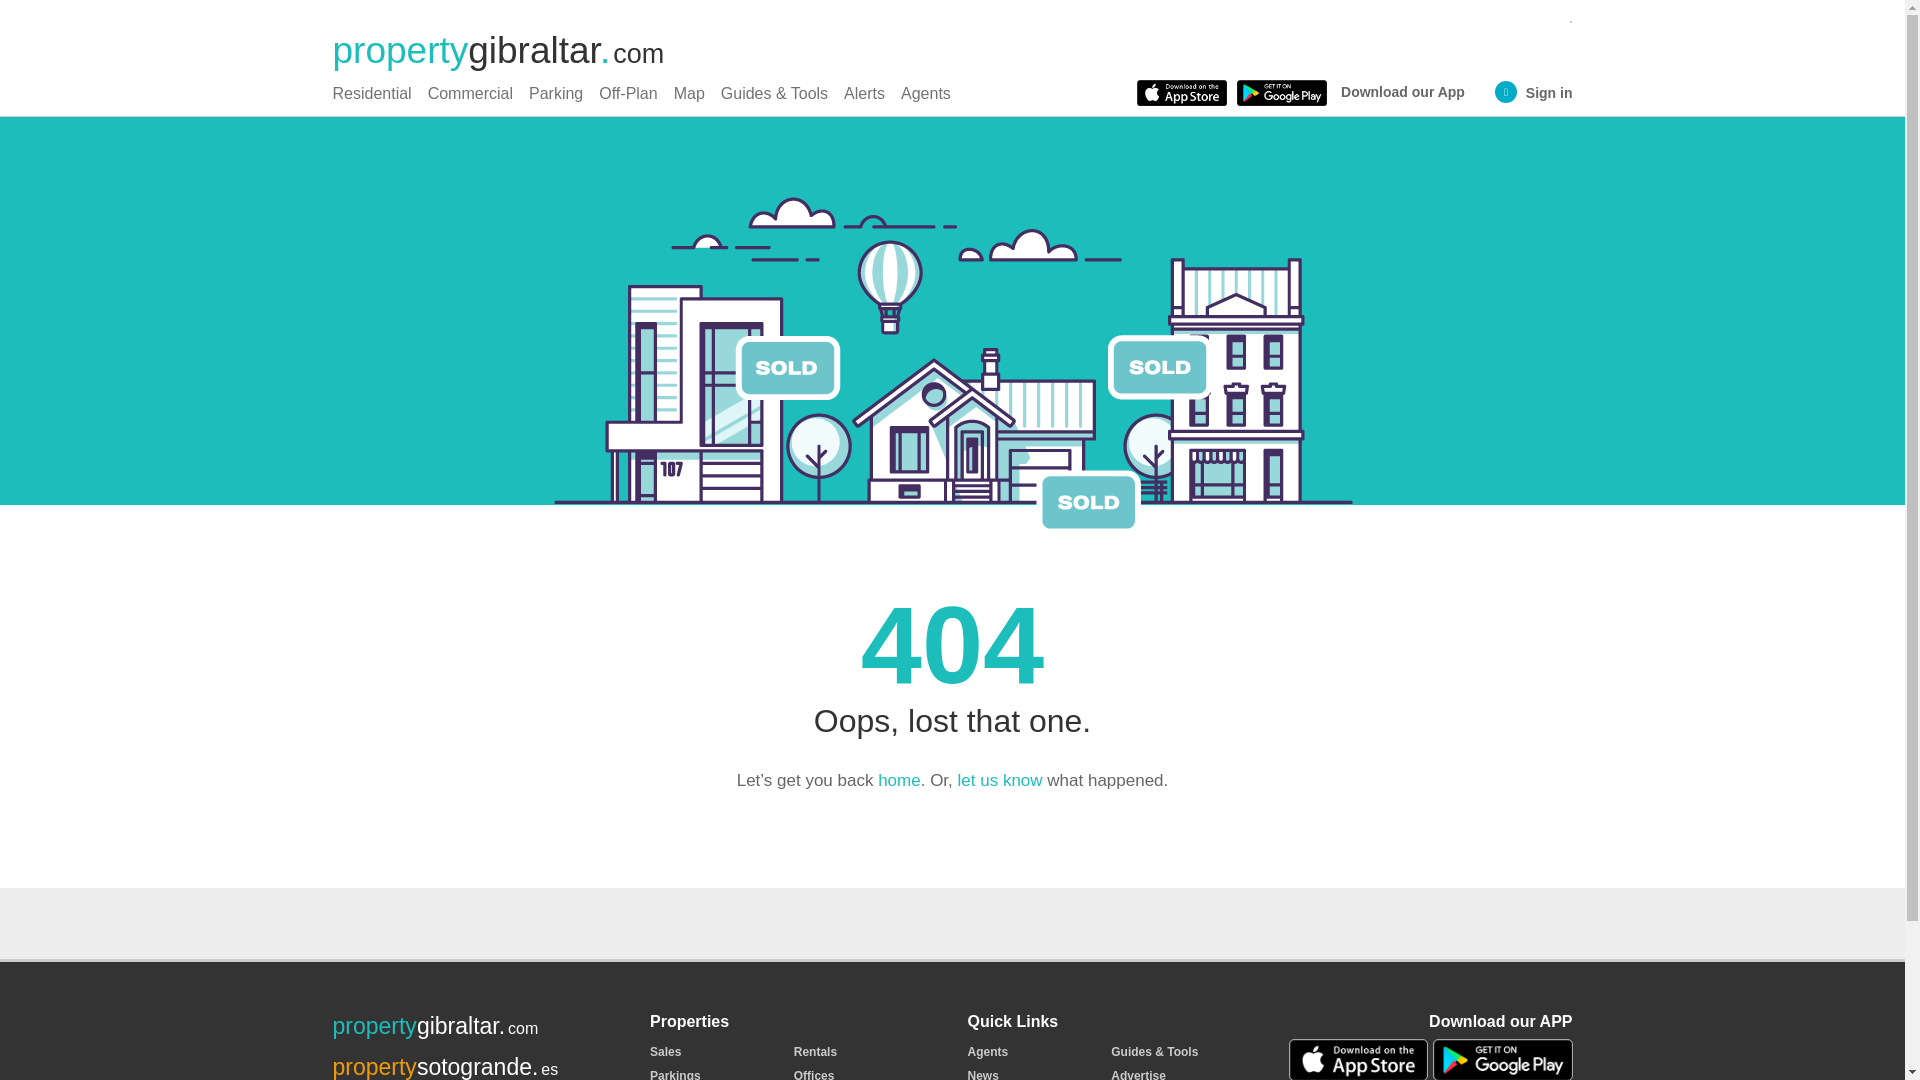 The image size is (1920, 1080). What do you see at coordinates (371, 98) in the screenshot?
I see `Residential` at bounding box center [371, 98].